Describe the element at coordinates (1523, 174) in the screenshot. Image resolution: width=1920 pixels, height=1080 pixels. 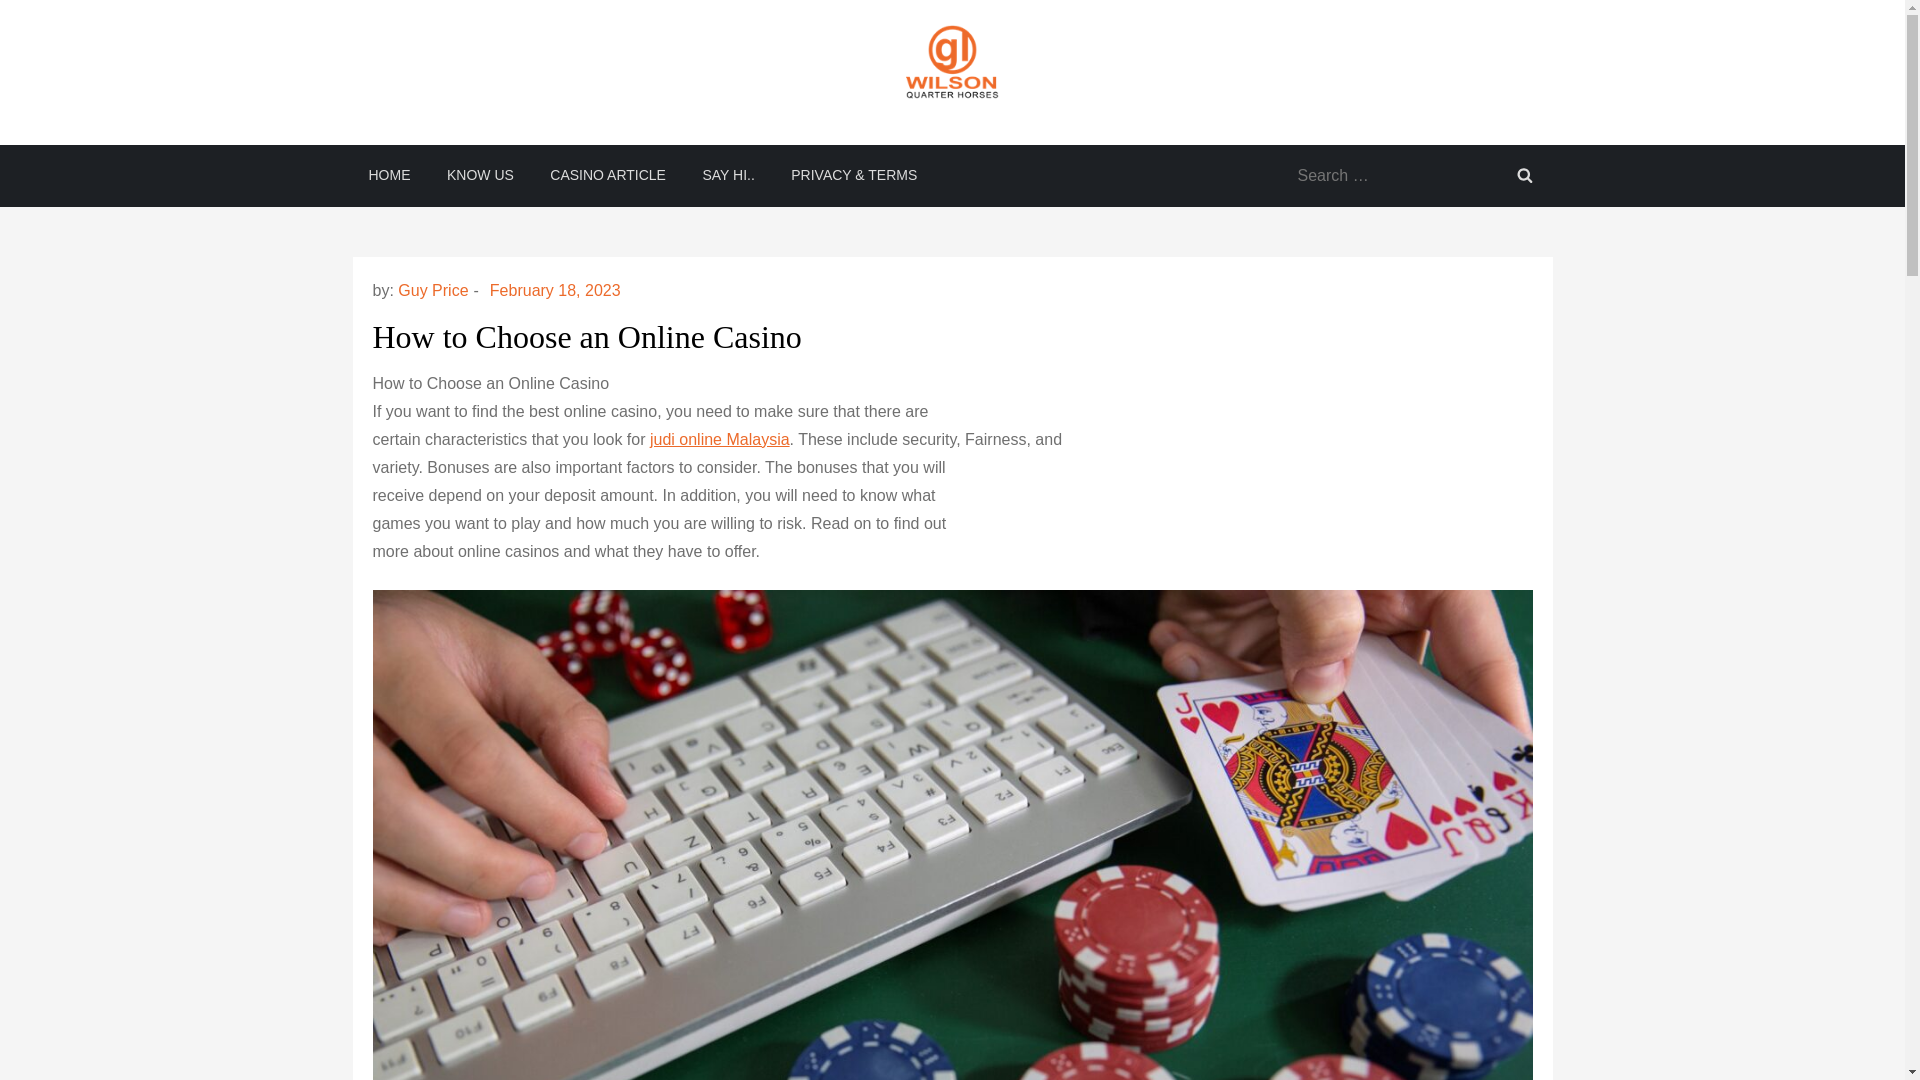
I see `Search` at that location.